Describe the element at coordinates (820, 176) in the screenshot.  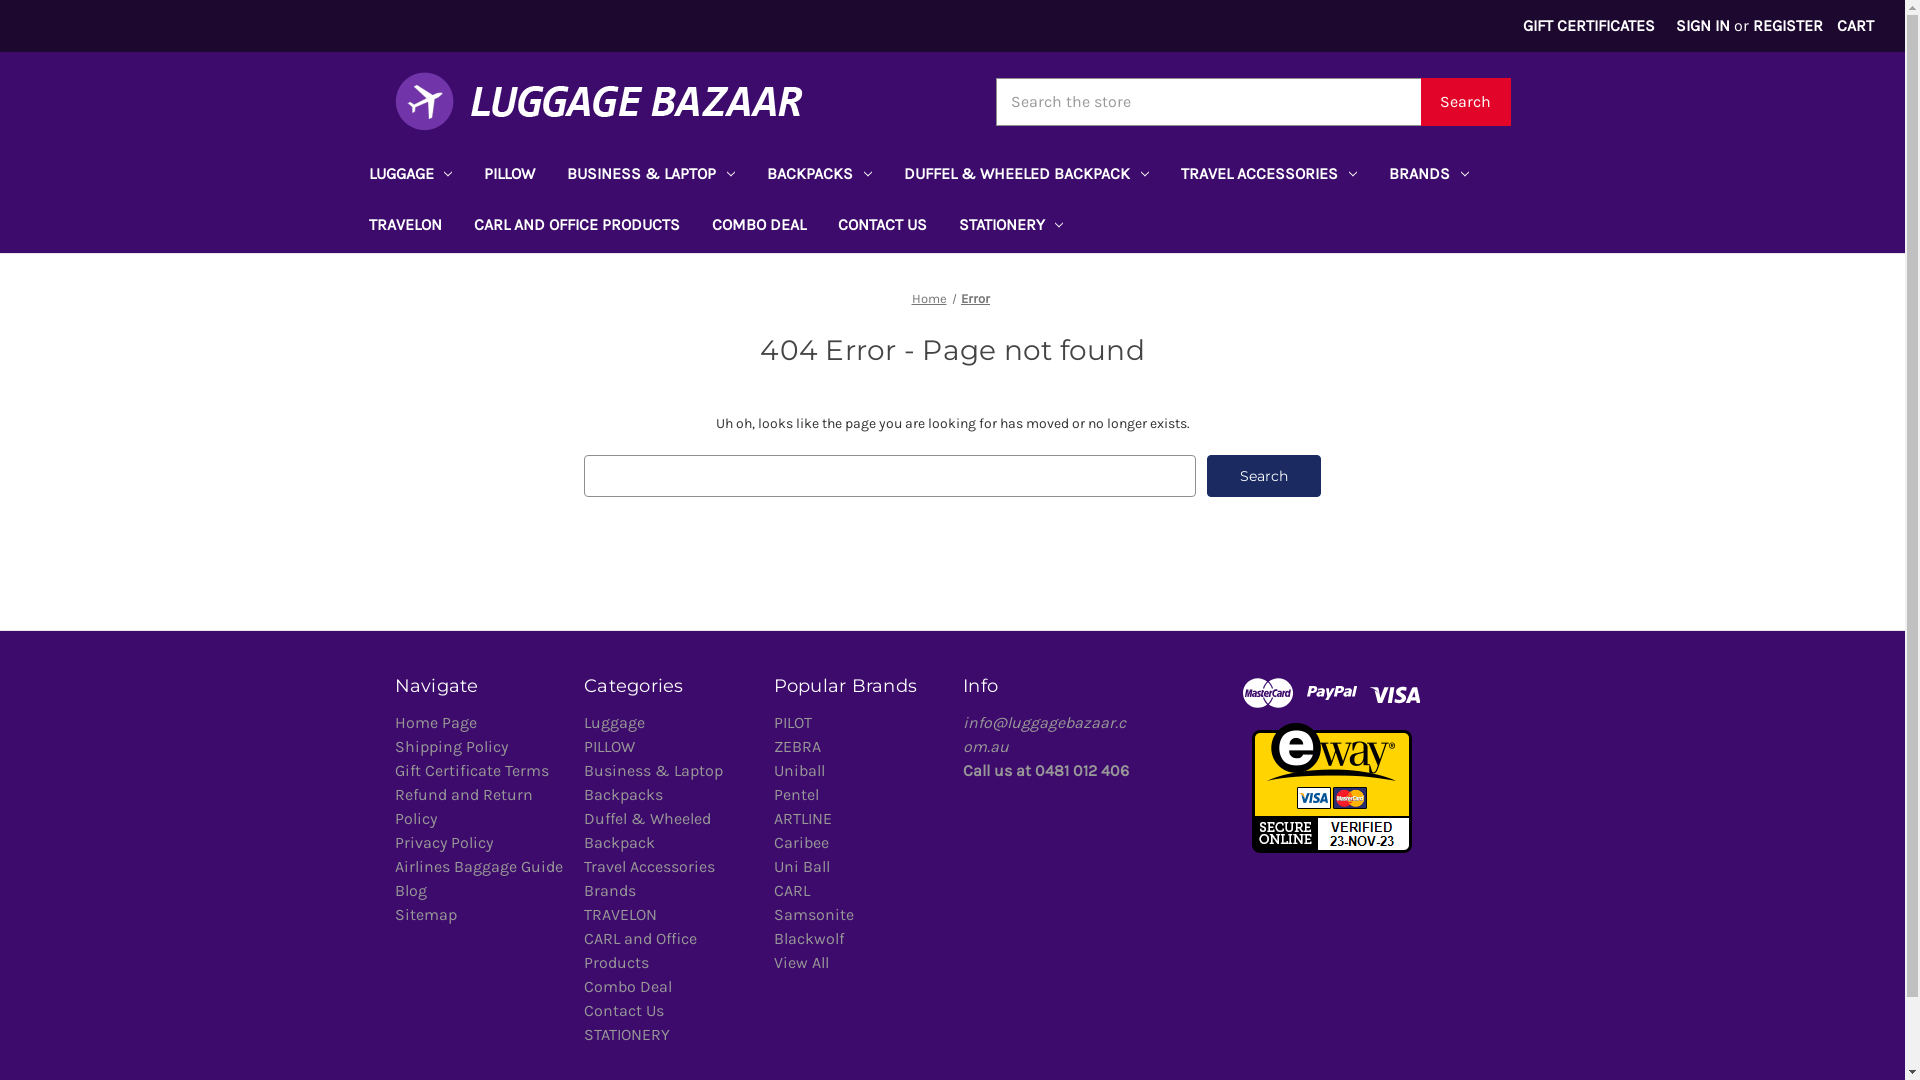
I see `BACKPACKS` at that location.